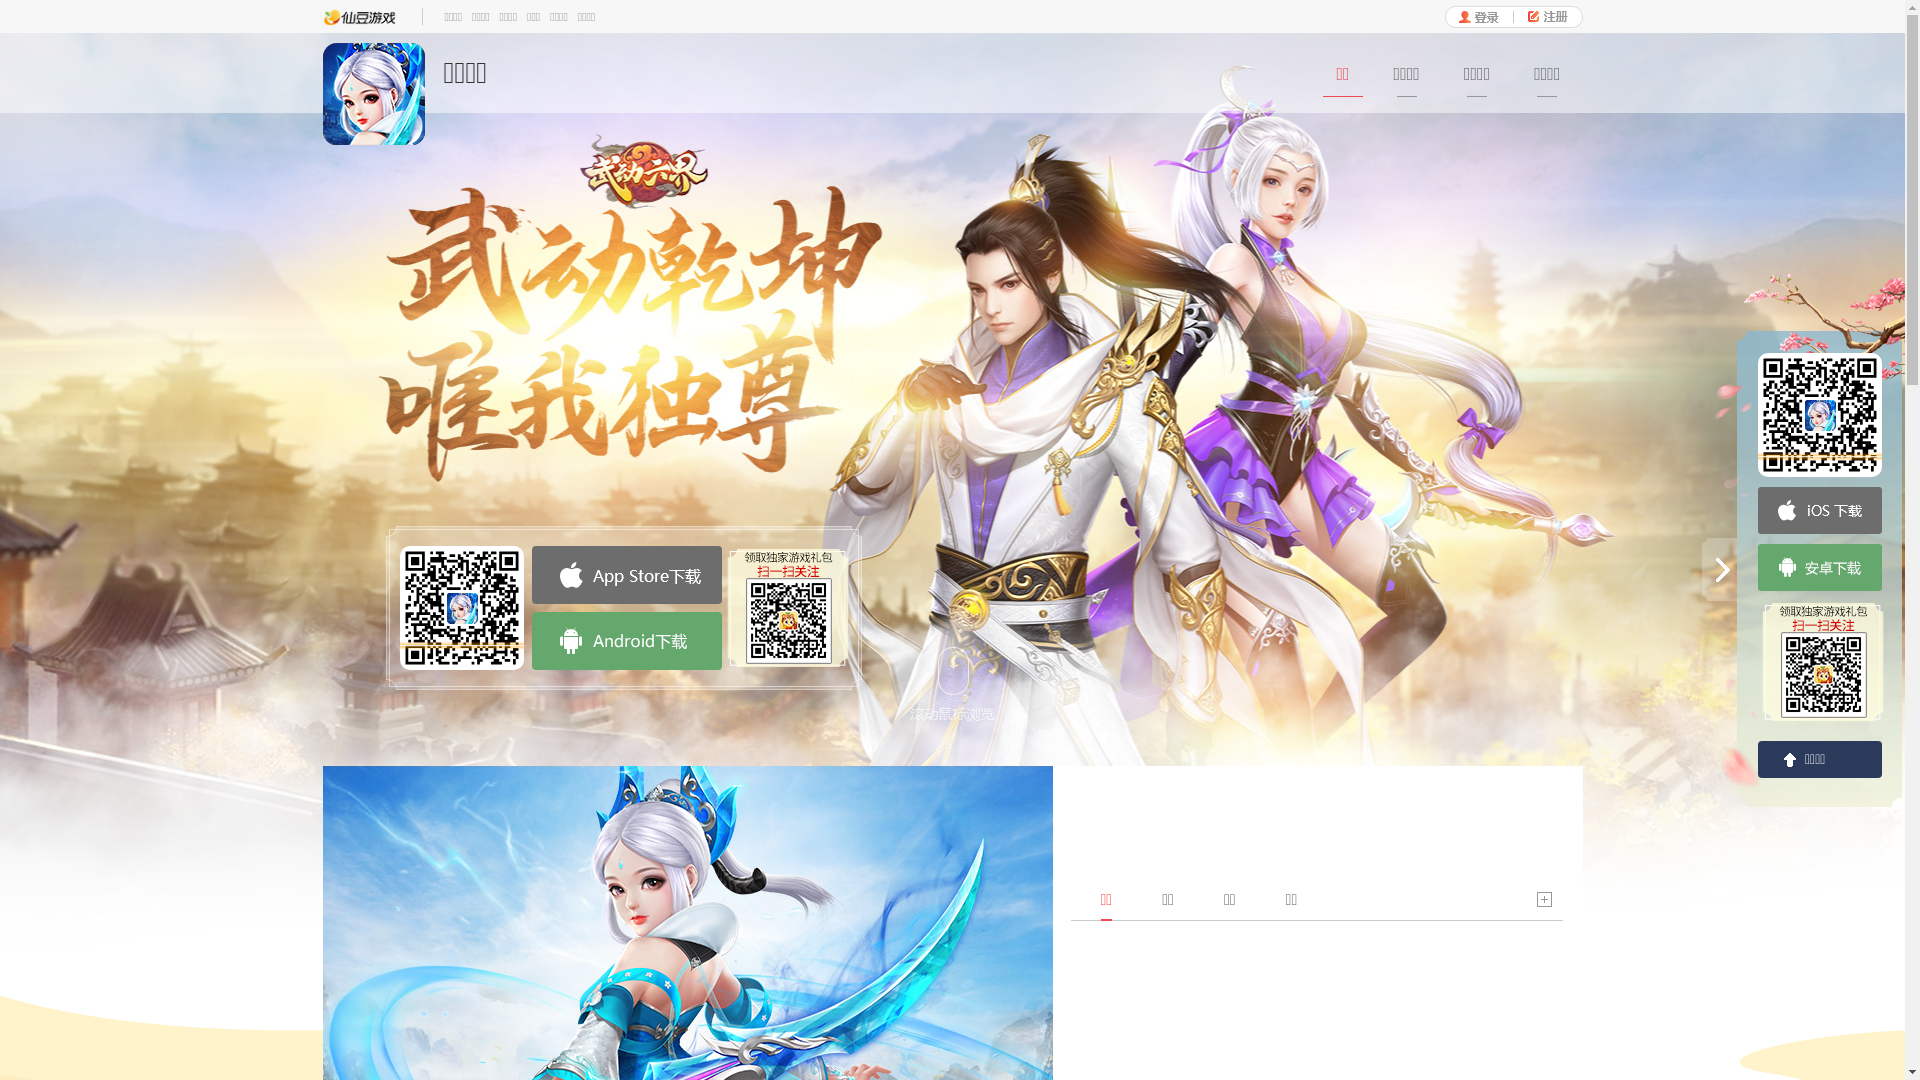 The width and height of the screenshot is (1920, 1080). What do you see at coordinates (1820, 415) in the screenshot?
I see `https://www.1122wan.com/game/download/wd?user_id=0` at bounding box center [1820, 415].